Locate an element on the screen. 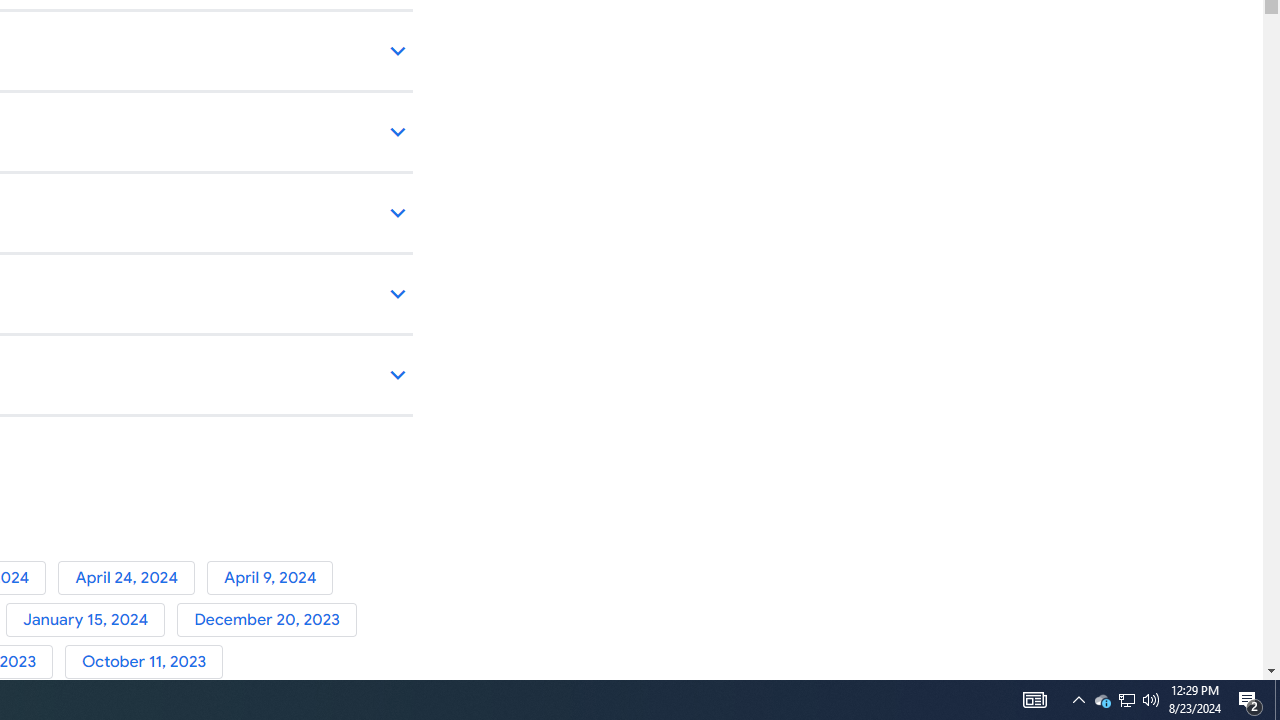 This screenshot has height=720, width=1280. April 9, 2024 is located at coordinates (274, 577).